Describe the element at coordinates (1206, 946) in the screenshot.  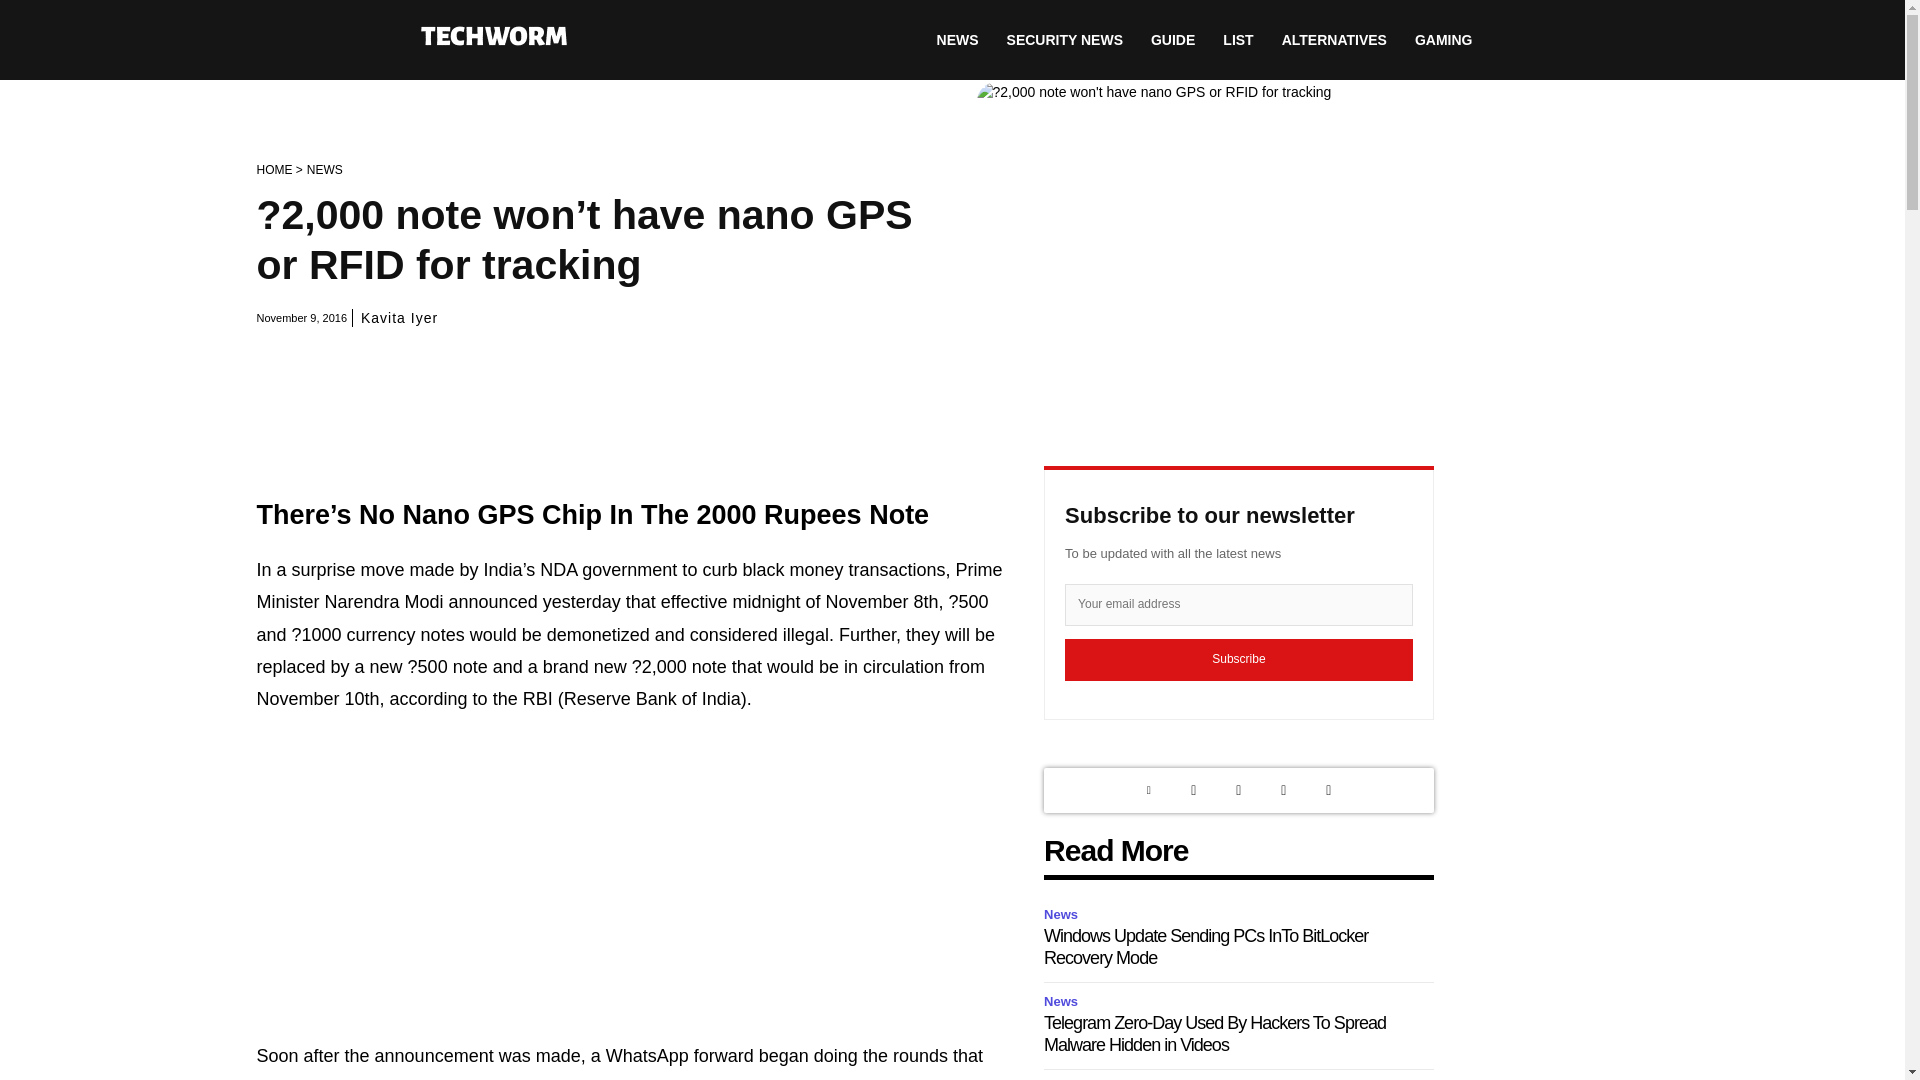
I see `Windows Update Sending PCs InTo BitLocker Recovery Mode` at that location.